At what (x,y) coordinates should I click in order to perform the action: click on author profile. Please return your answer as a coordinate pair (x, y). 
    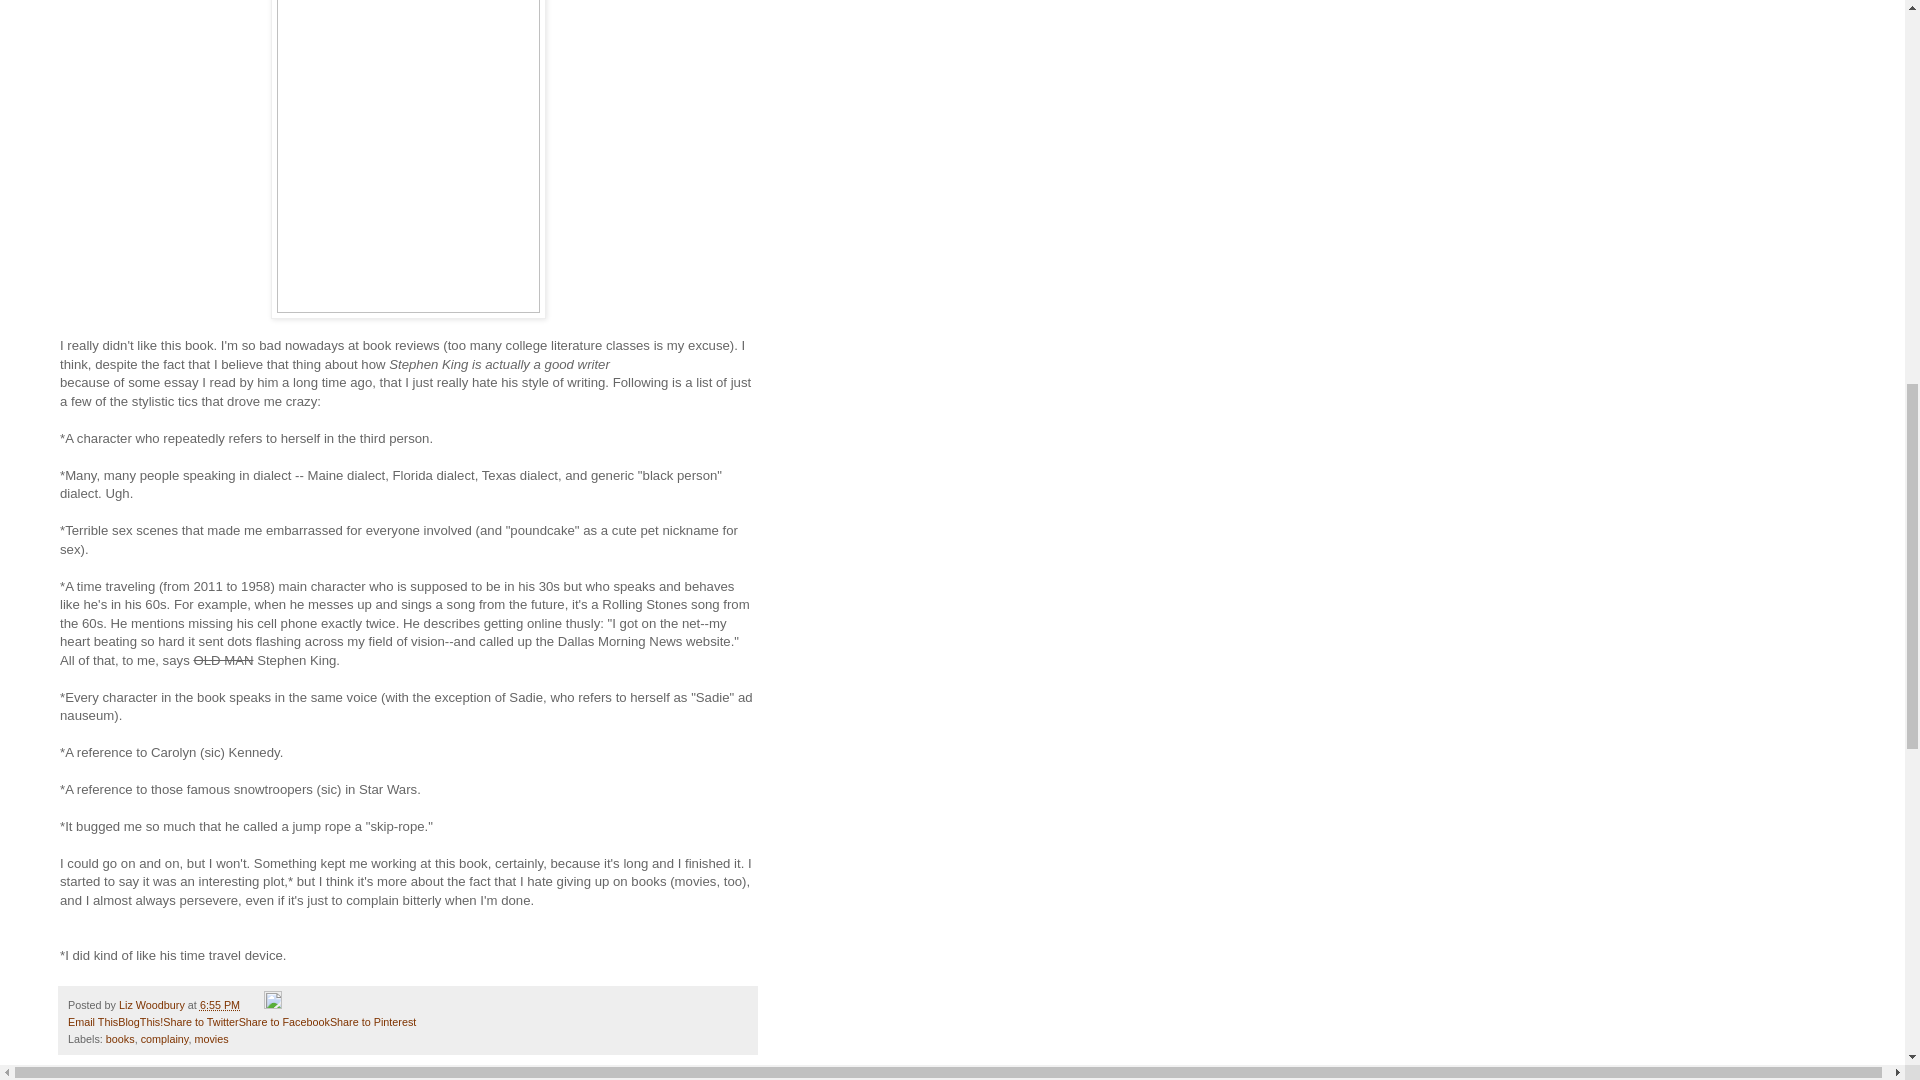
    Looking at the image, I should click on (154, 1004).